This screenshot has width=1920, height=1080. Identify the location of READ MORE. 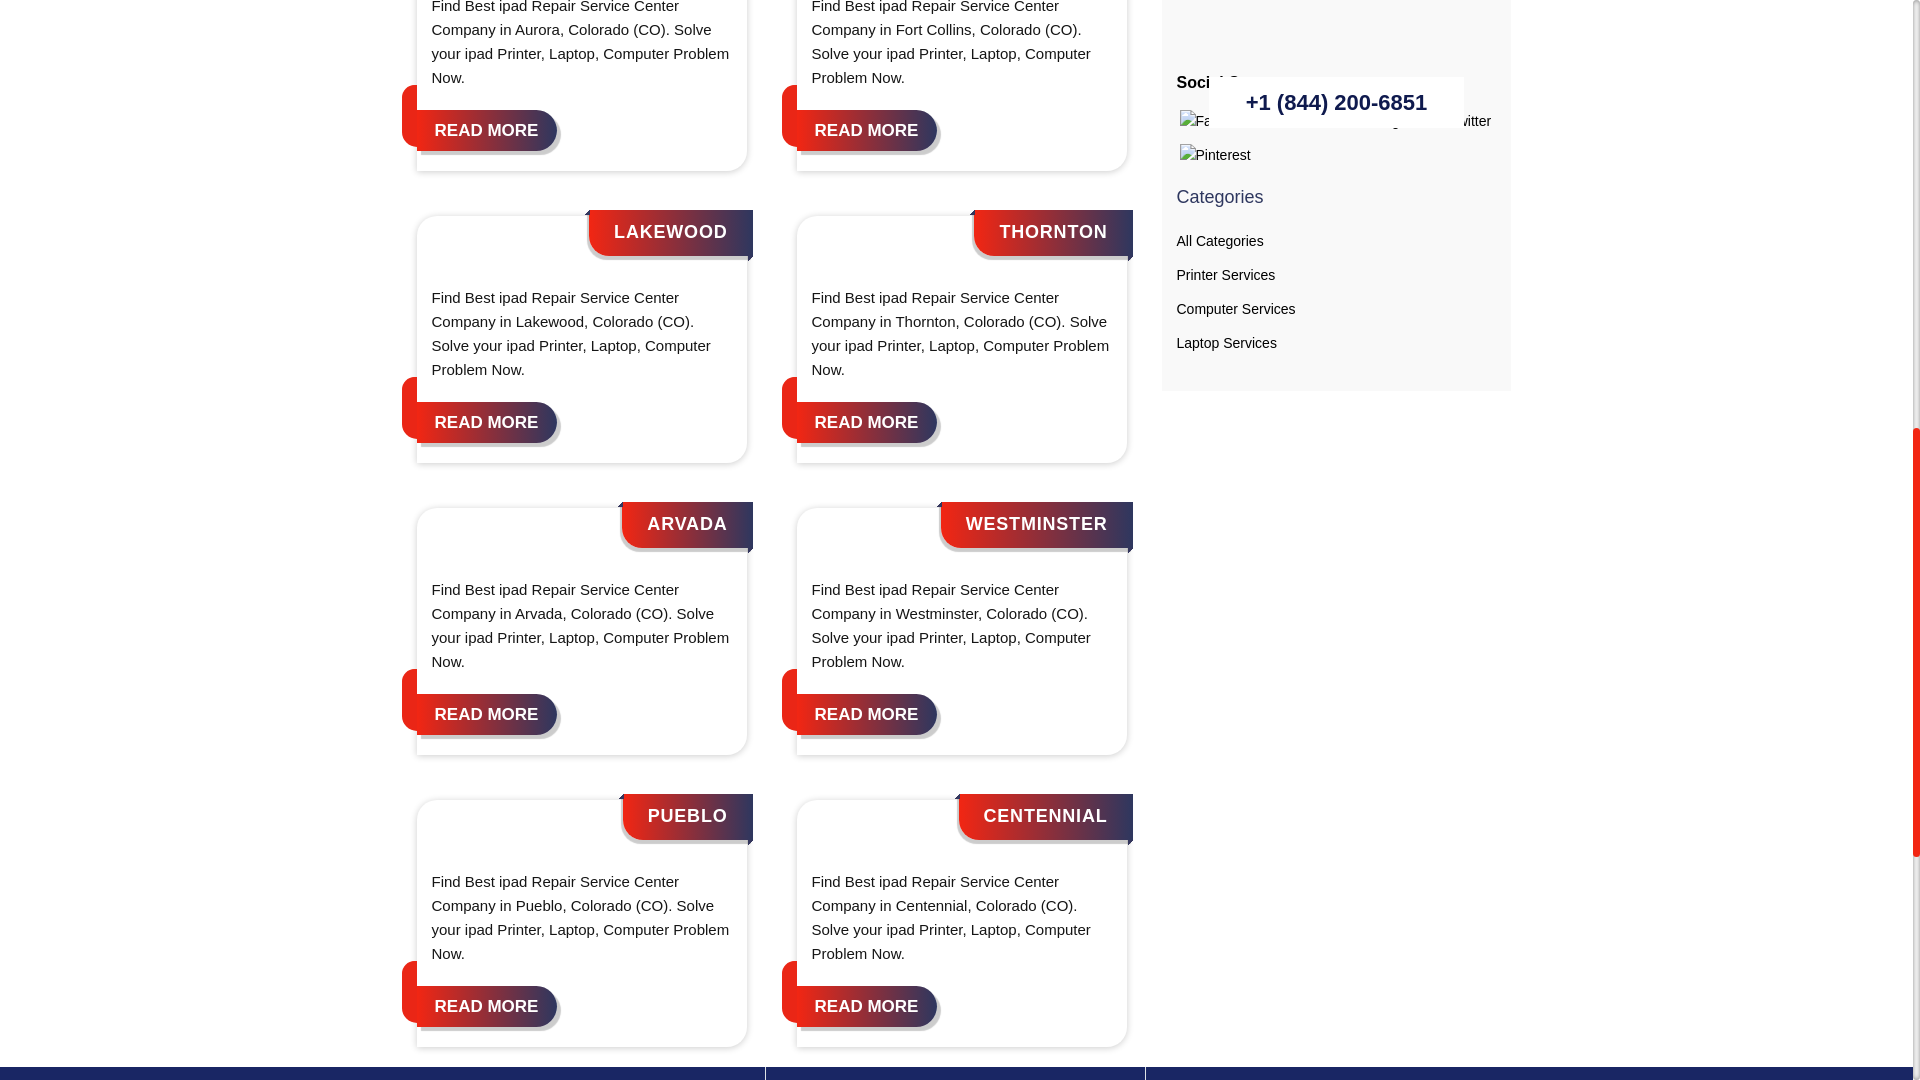
(486, 1006).